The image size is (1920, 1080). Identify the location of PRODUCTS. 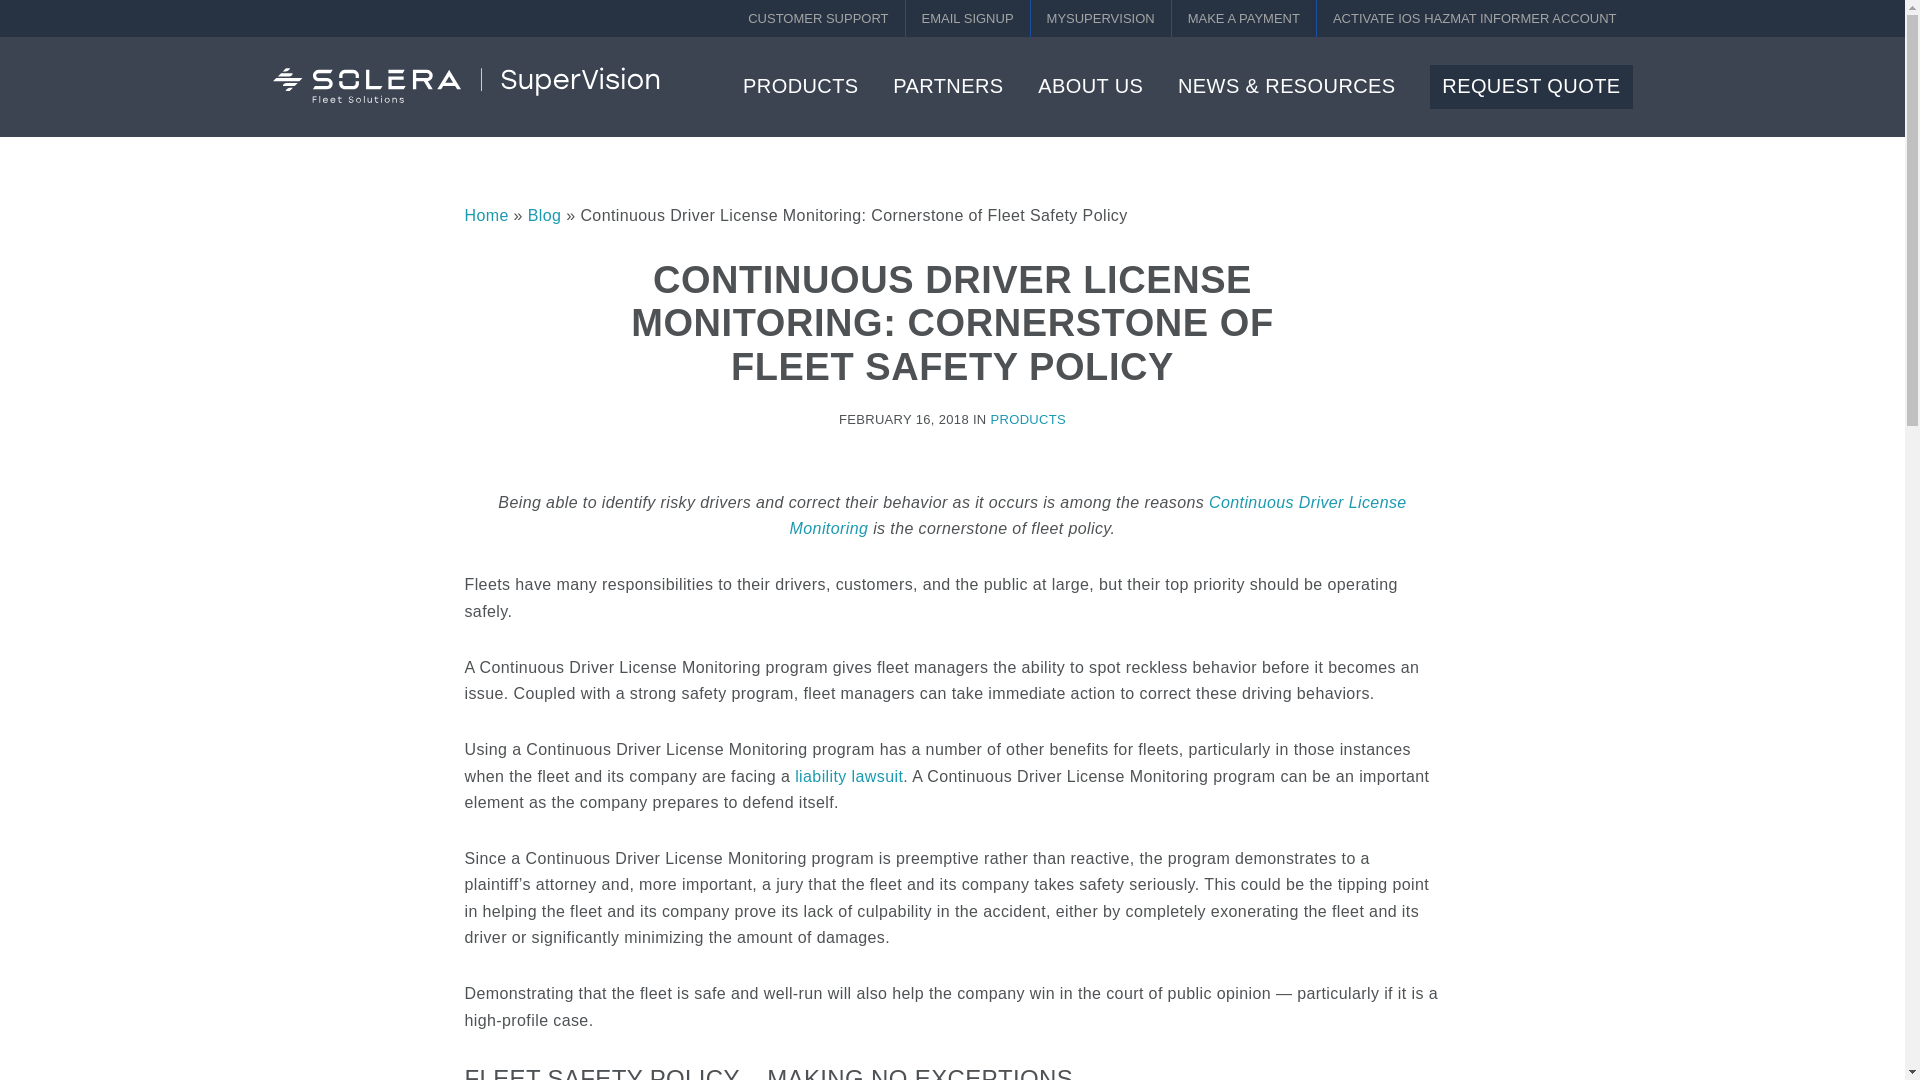
(1028, 418).